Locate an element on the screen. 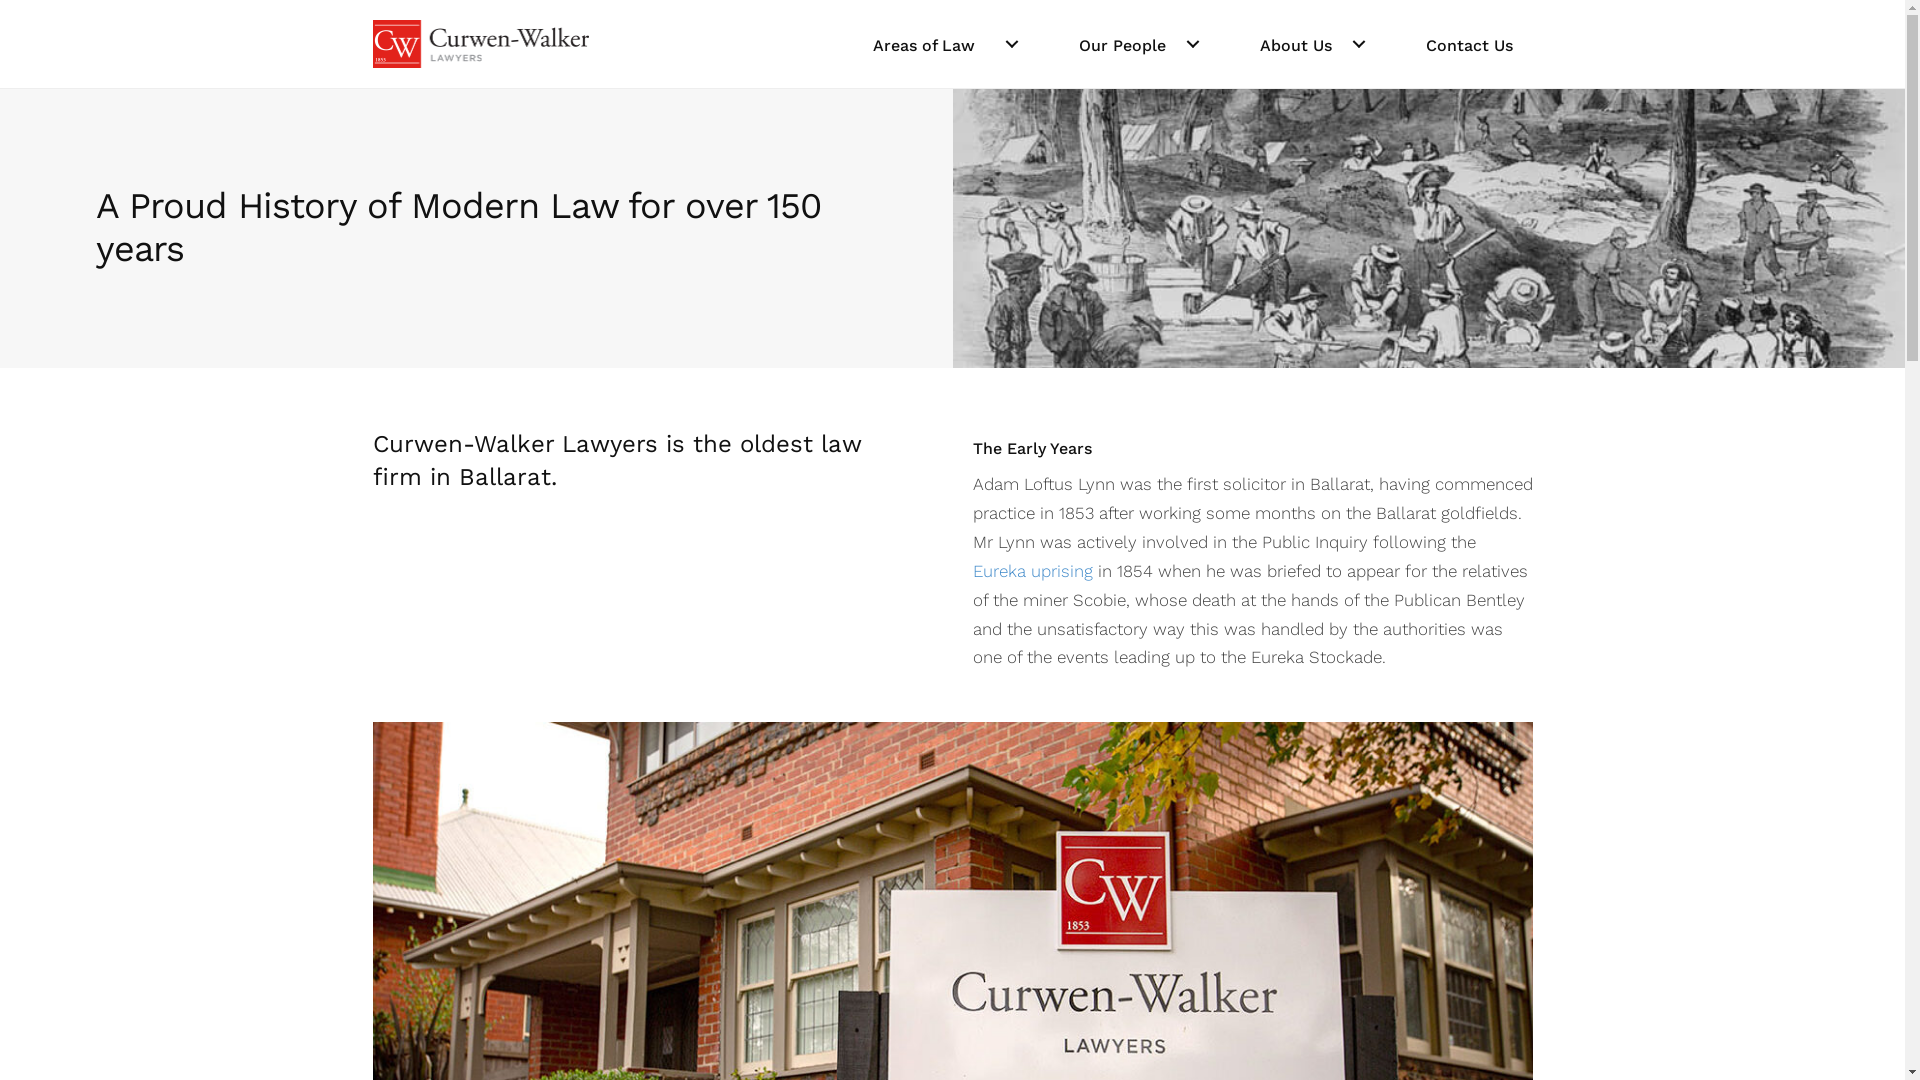 The width and height of the screenshot is (1920, 1080). curwen-walker-logo-2 is located at coordinates (480, 44).